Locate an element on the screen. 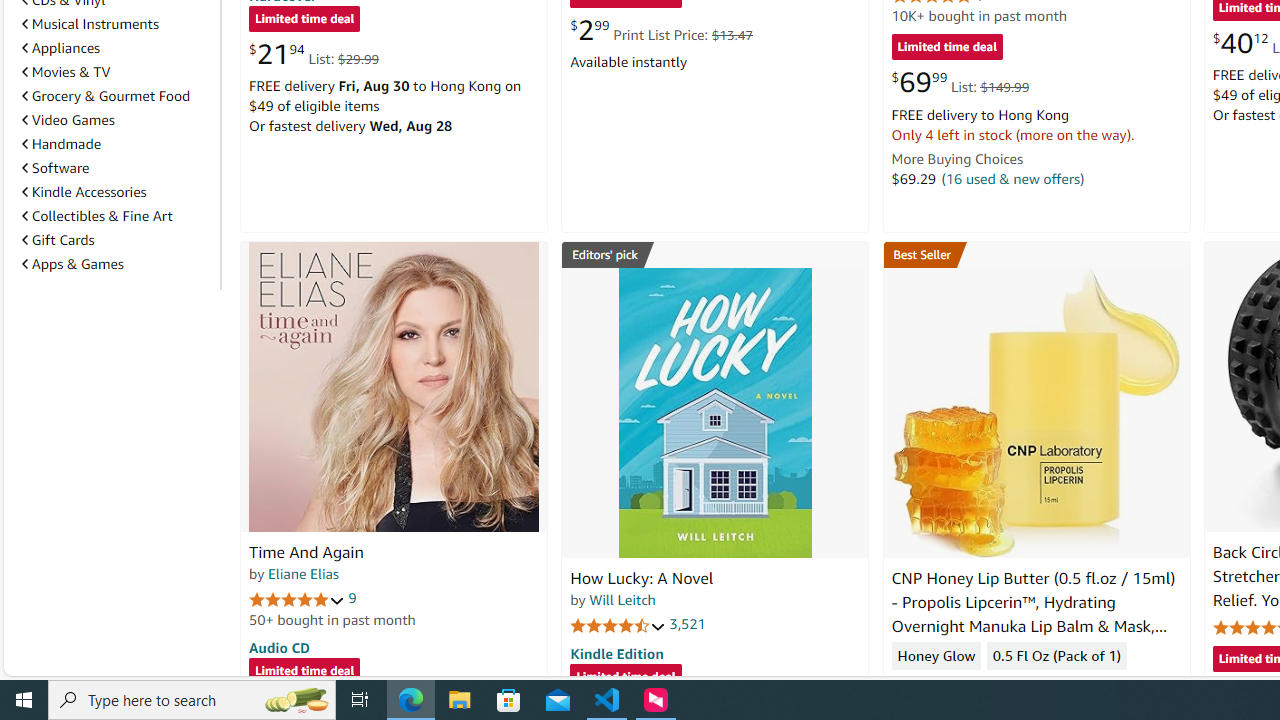  Software is located at coordinates (117, 167).